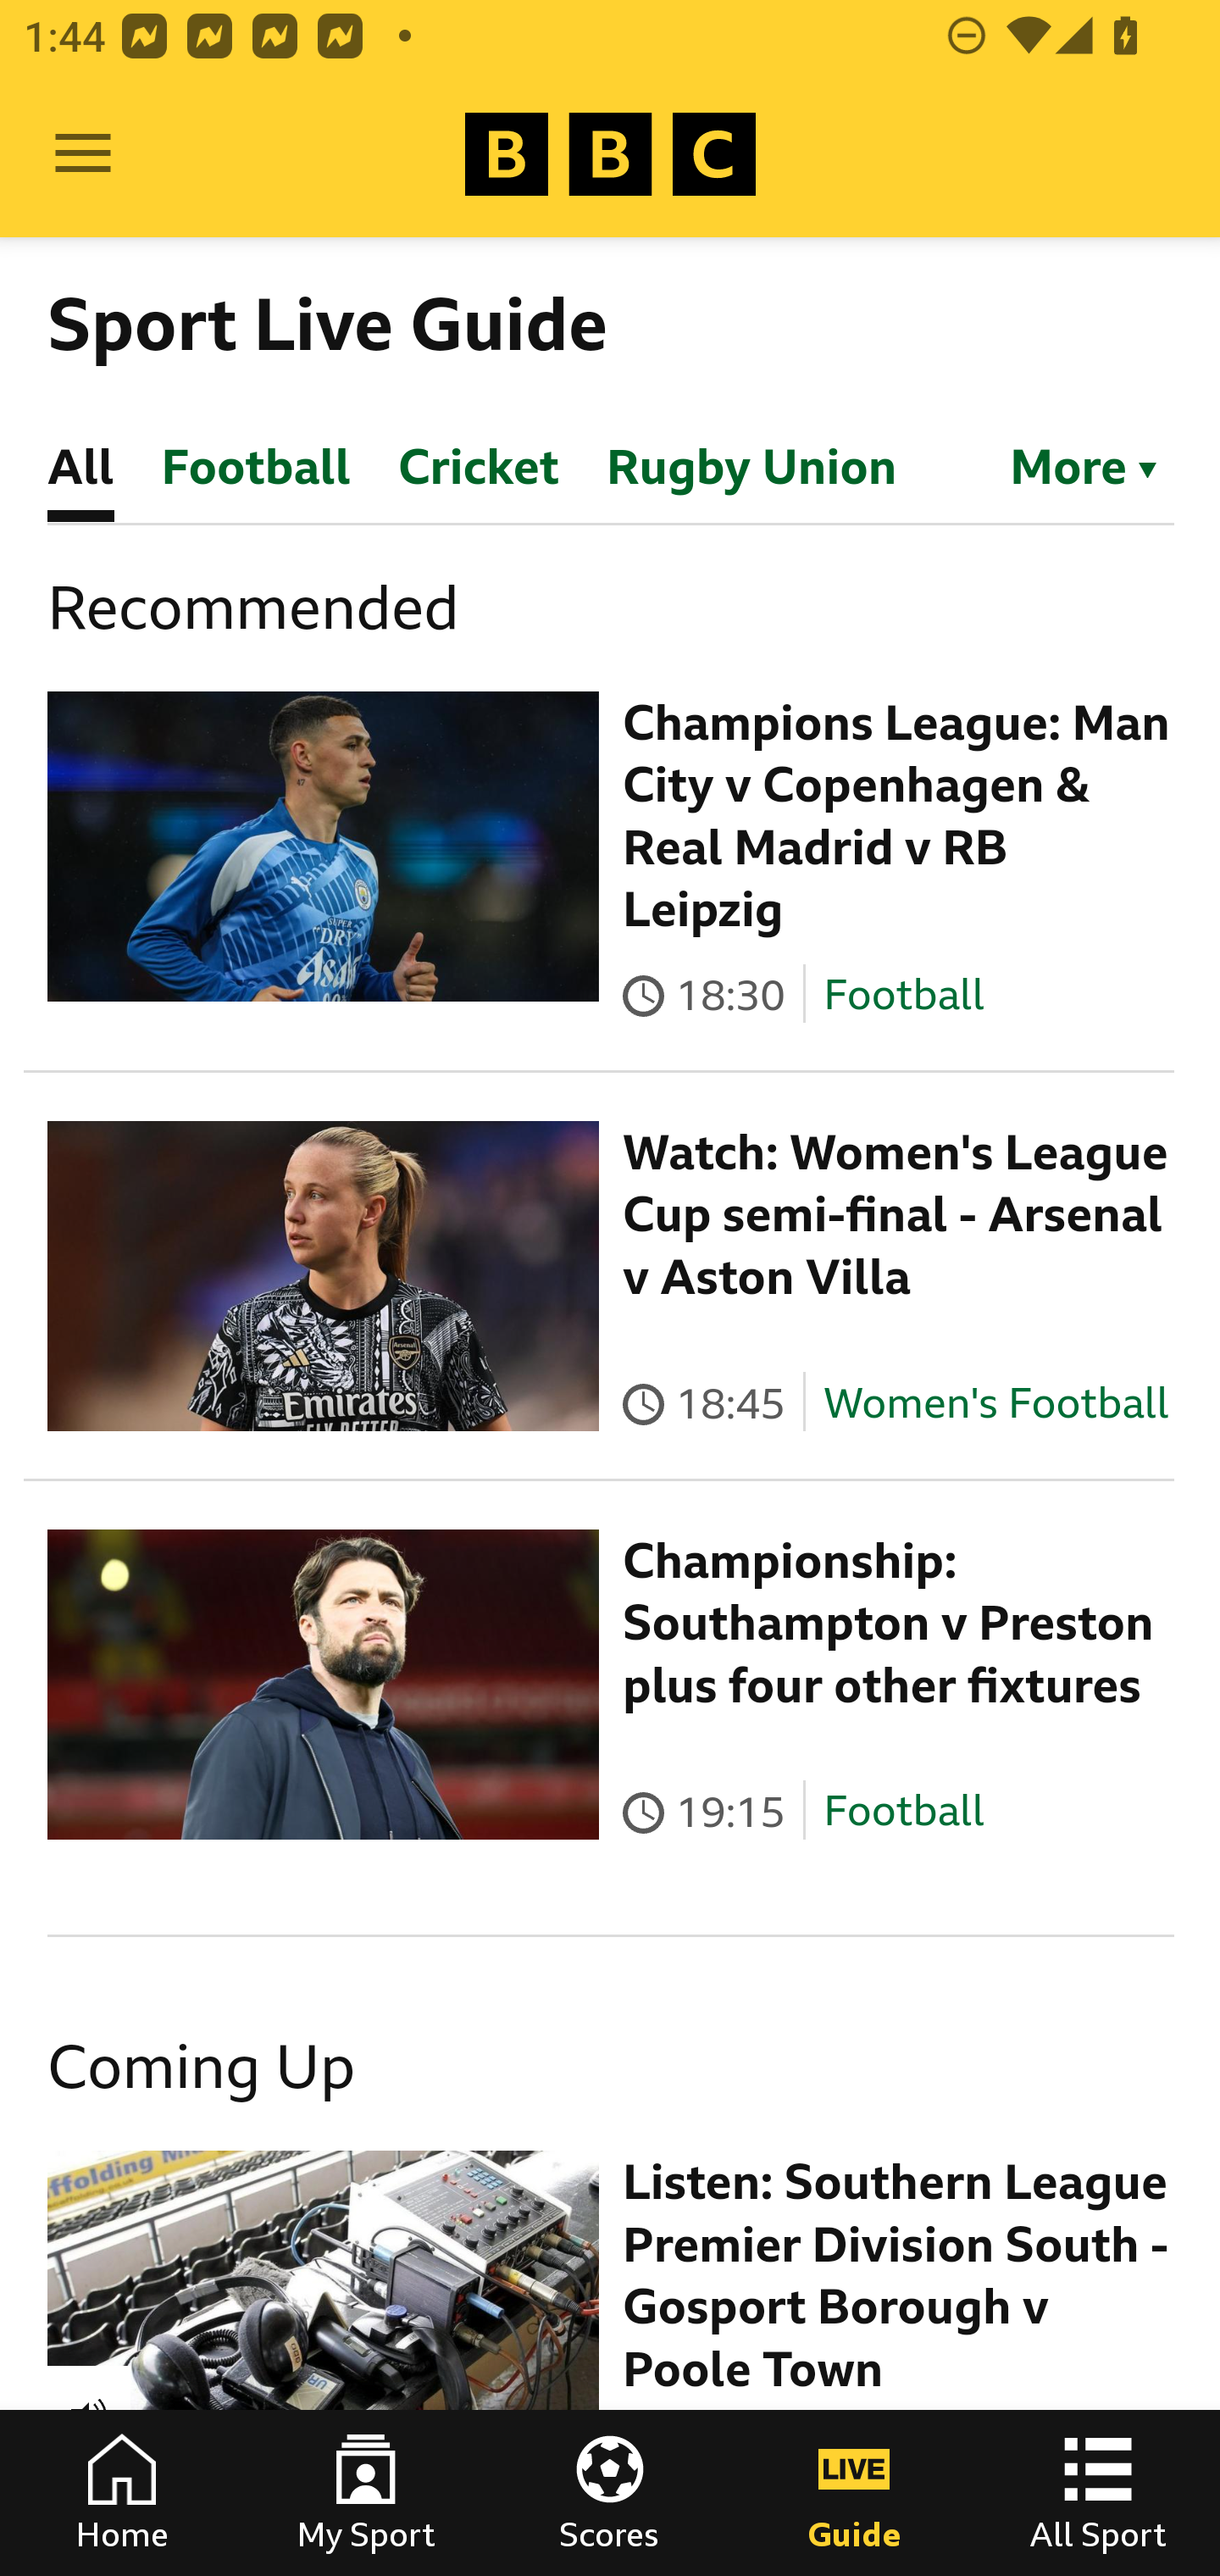  I want to click on Open Menu, so click(83, 154).